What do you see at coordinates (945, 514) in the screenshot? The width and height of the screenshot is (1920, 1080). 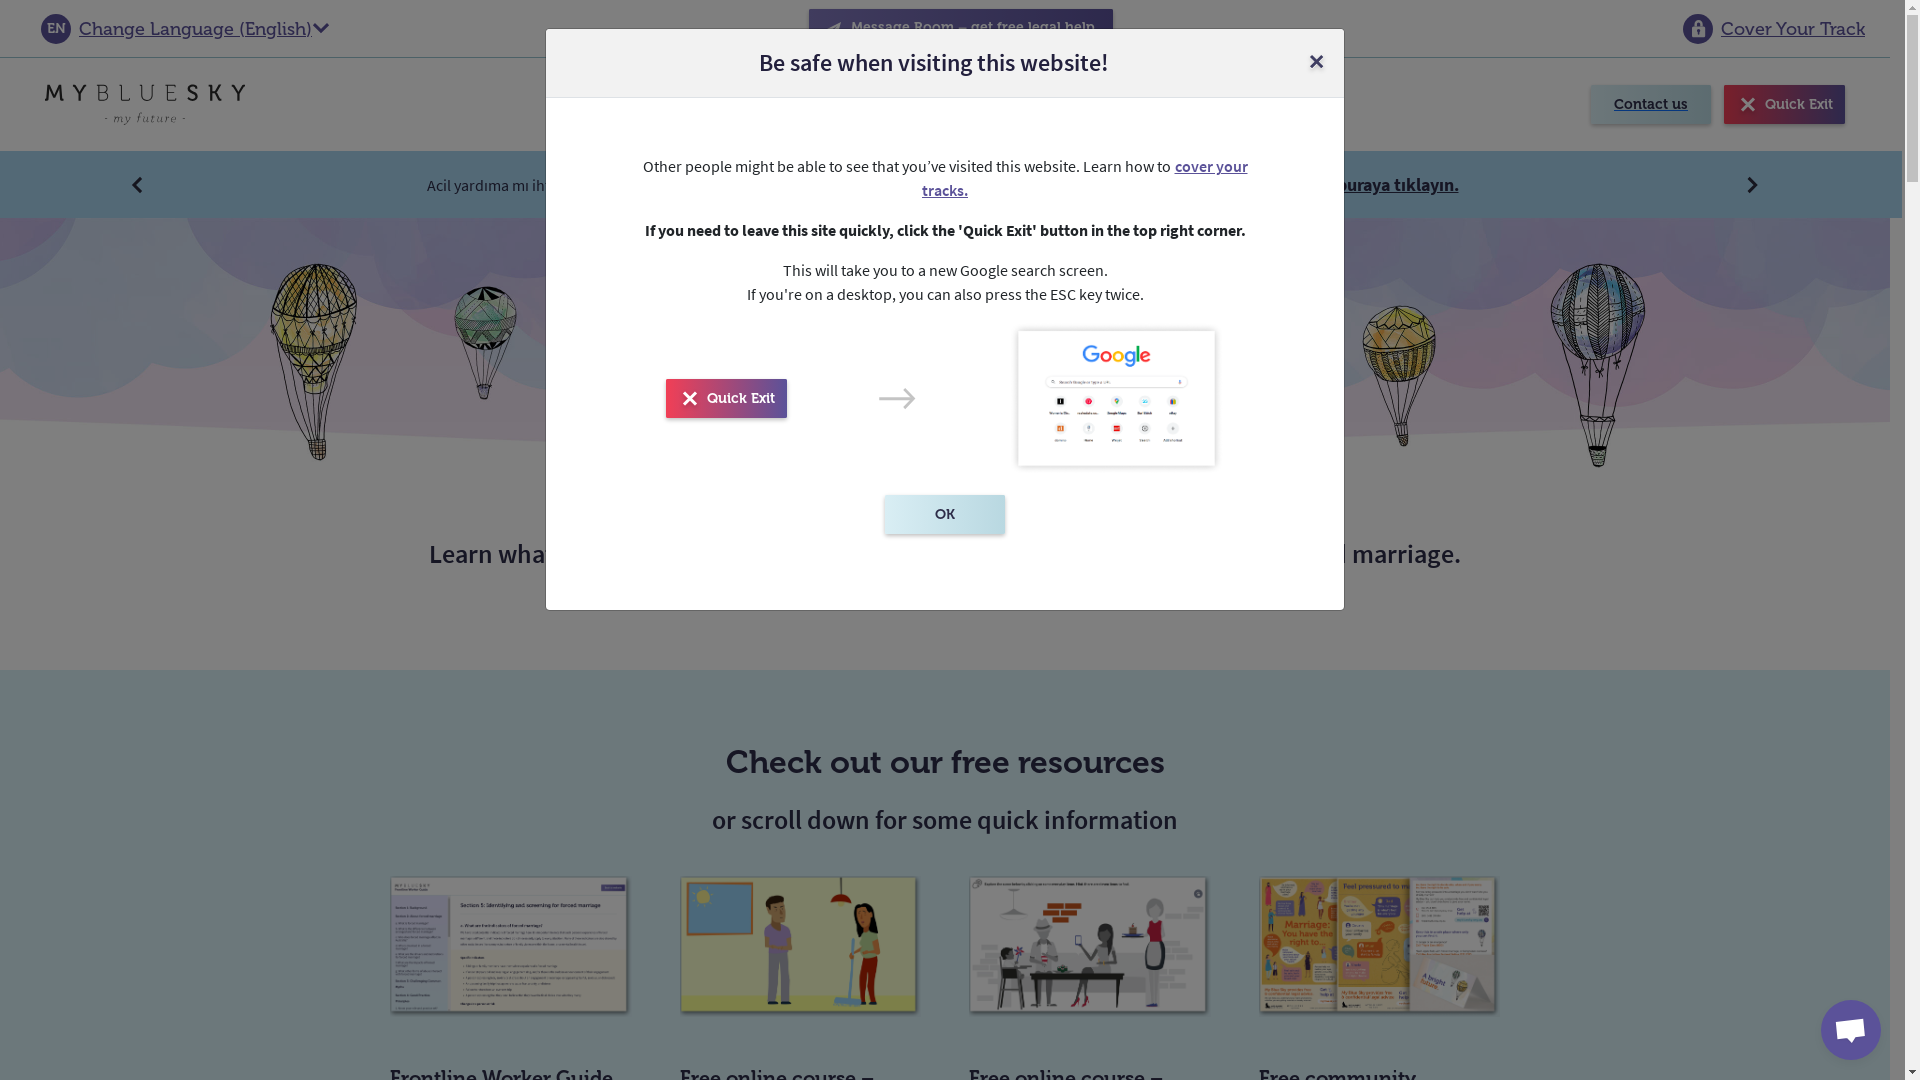 I see `OK` at bounding box center [945, 514].